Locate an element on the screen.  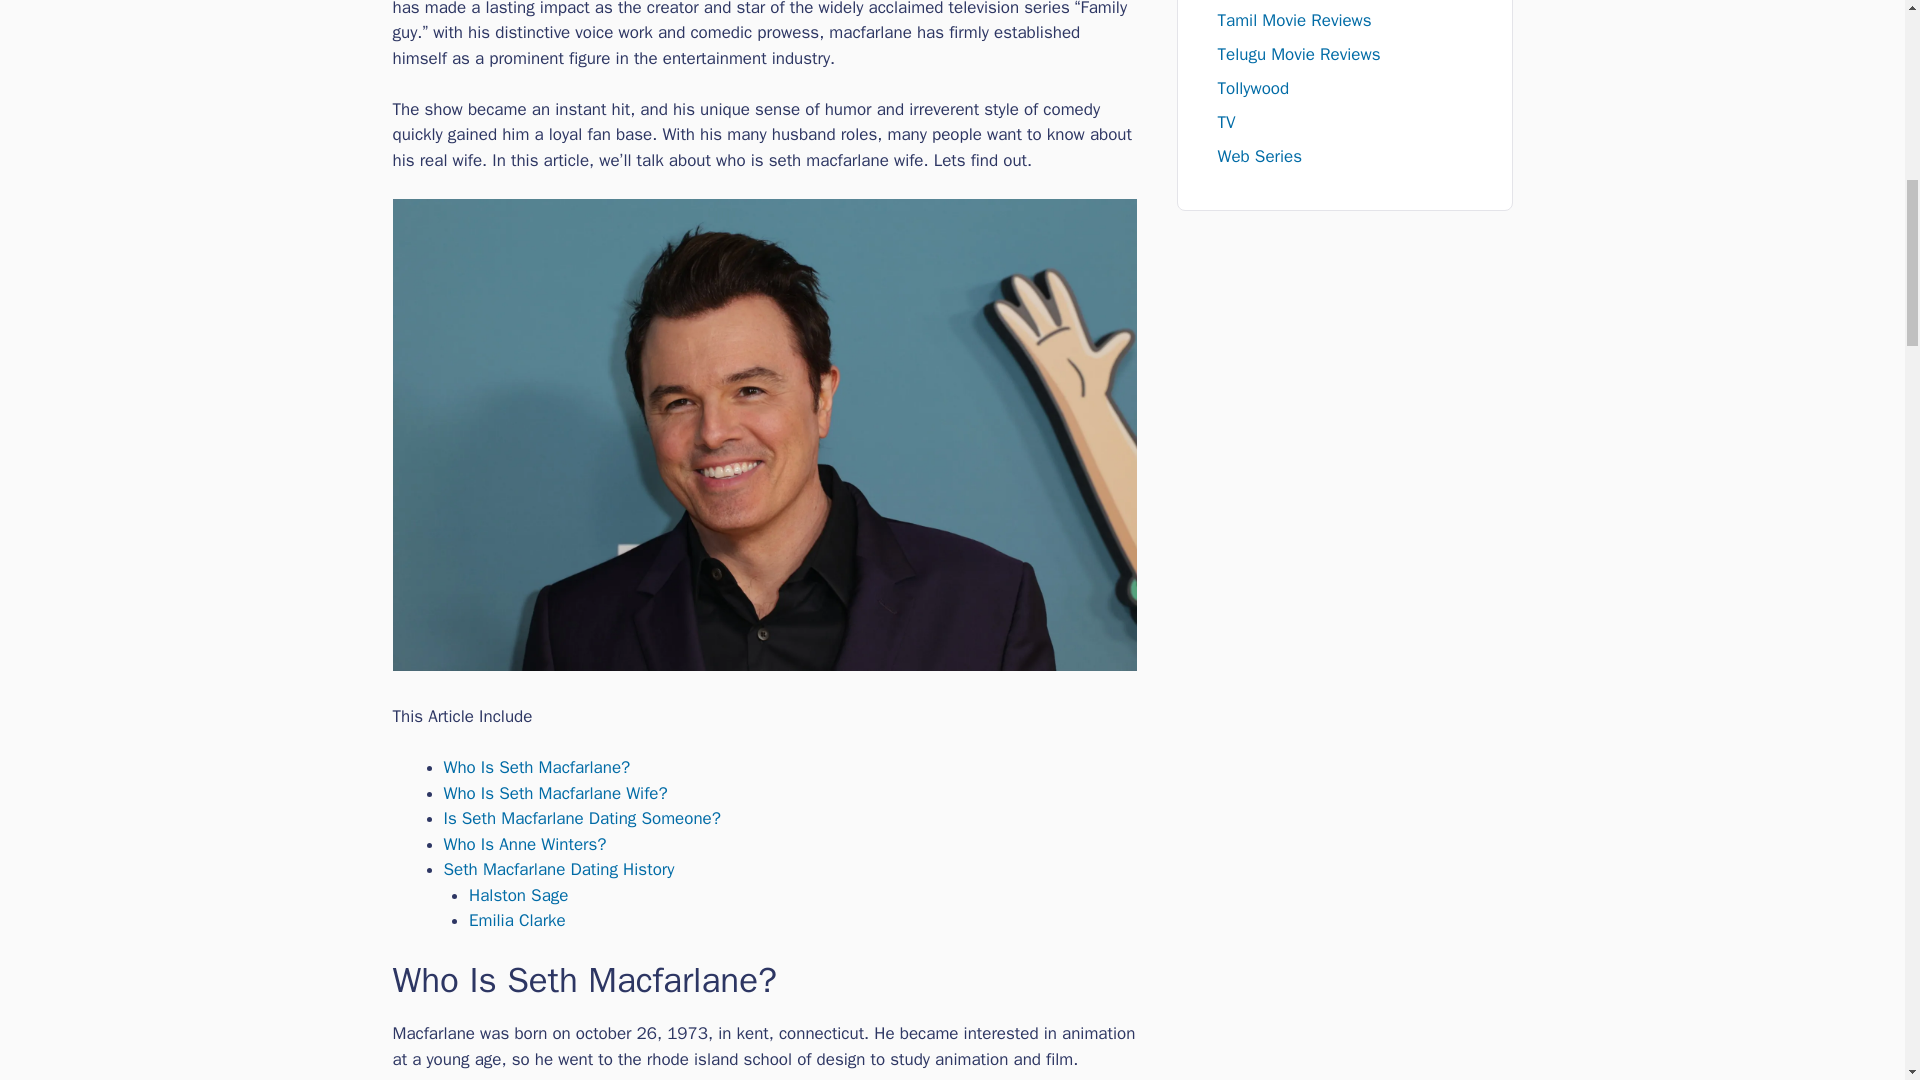
Who Is Seth Macfarlane Wife? is located at coordinates (556, 792).